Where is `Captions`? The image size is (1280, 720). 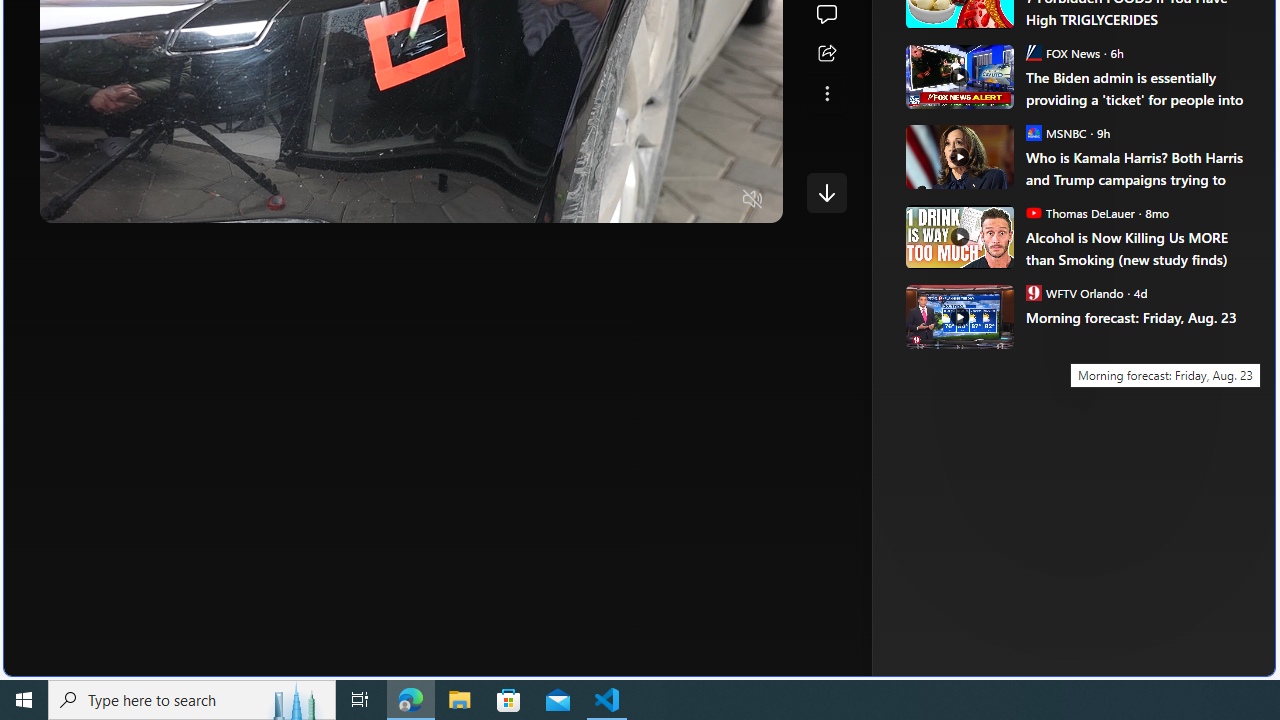
Captions is located at coordinates (675, 200).